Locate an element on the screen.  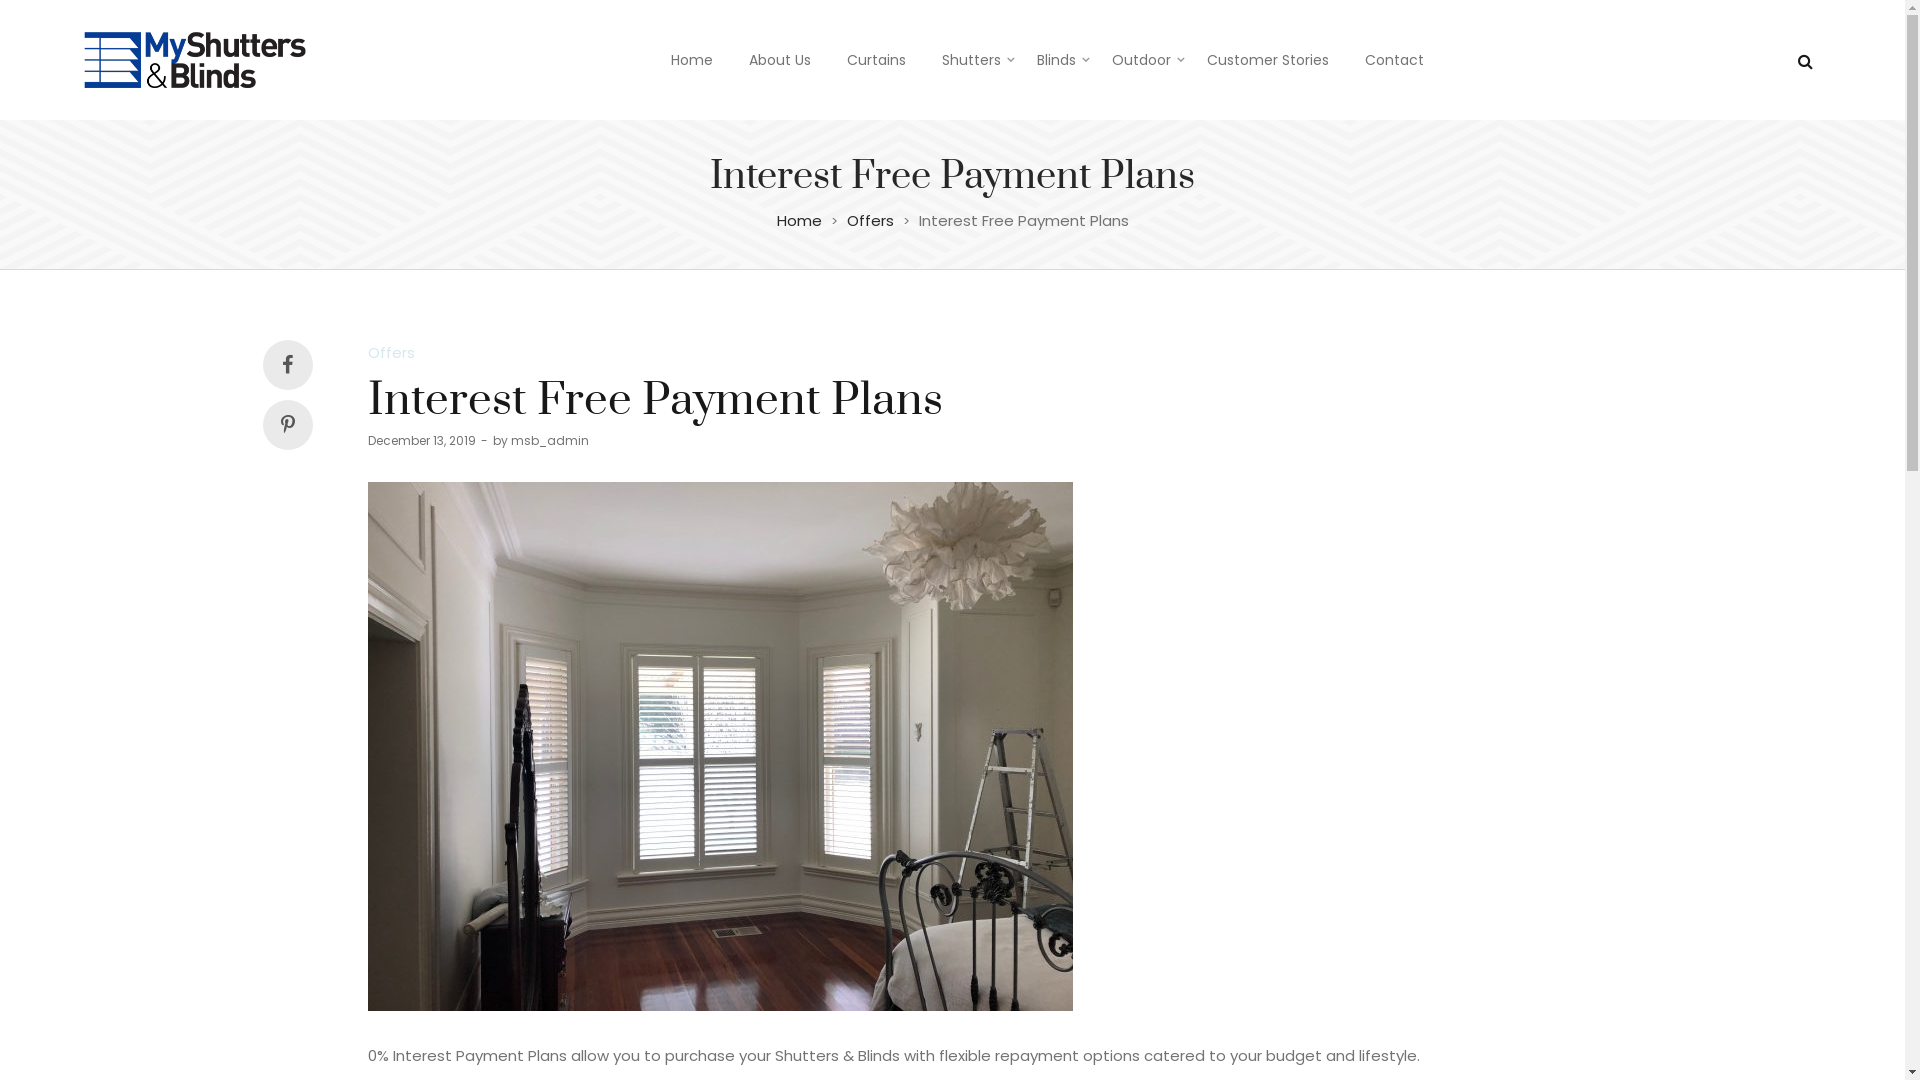
Shutters is located at coordinates (972, 60).